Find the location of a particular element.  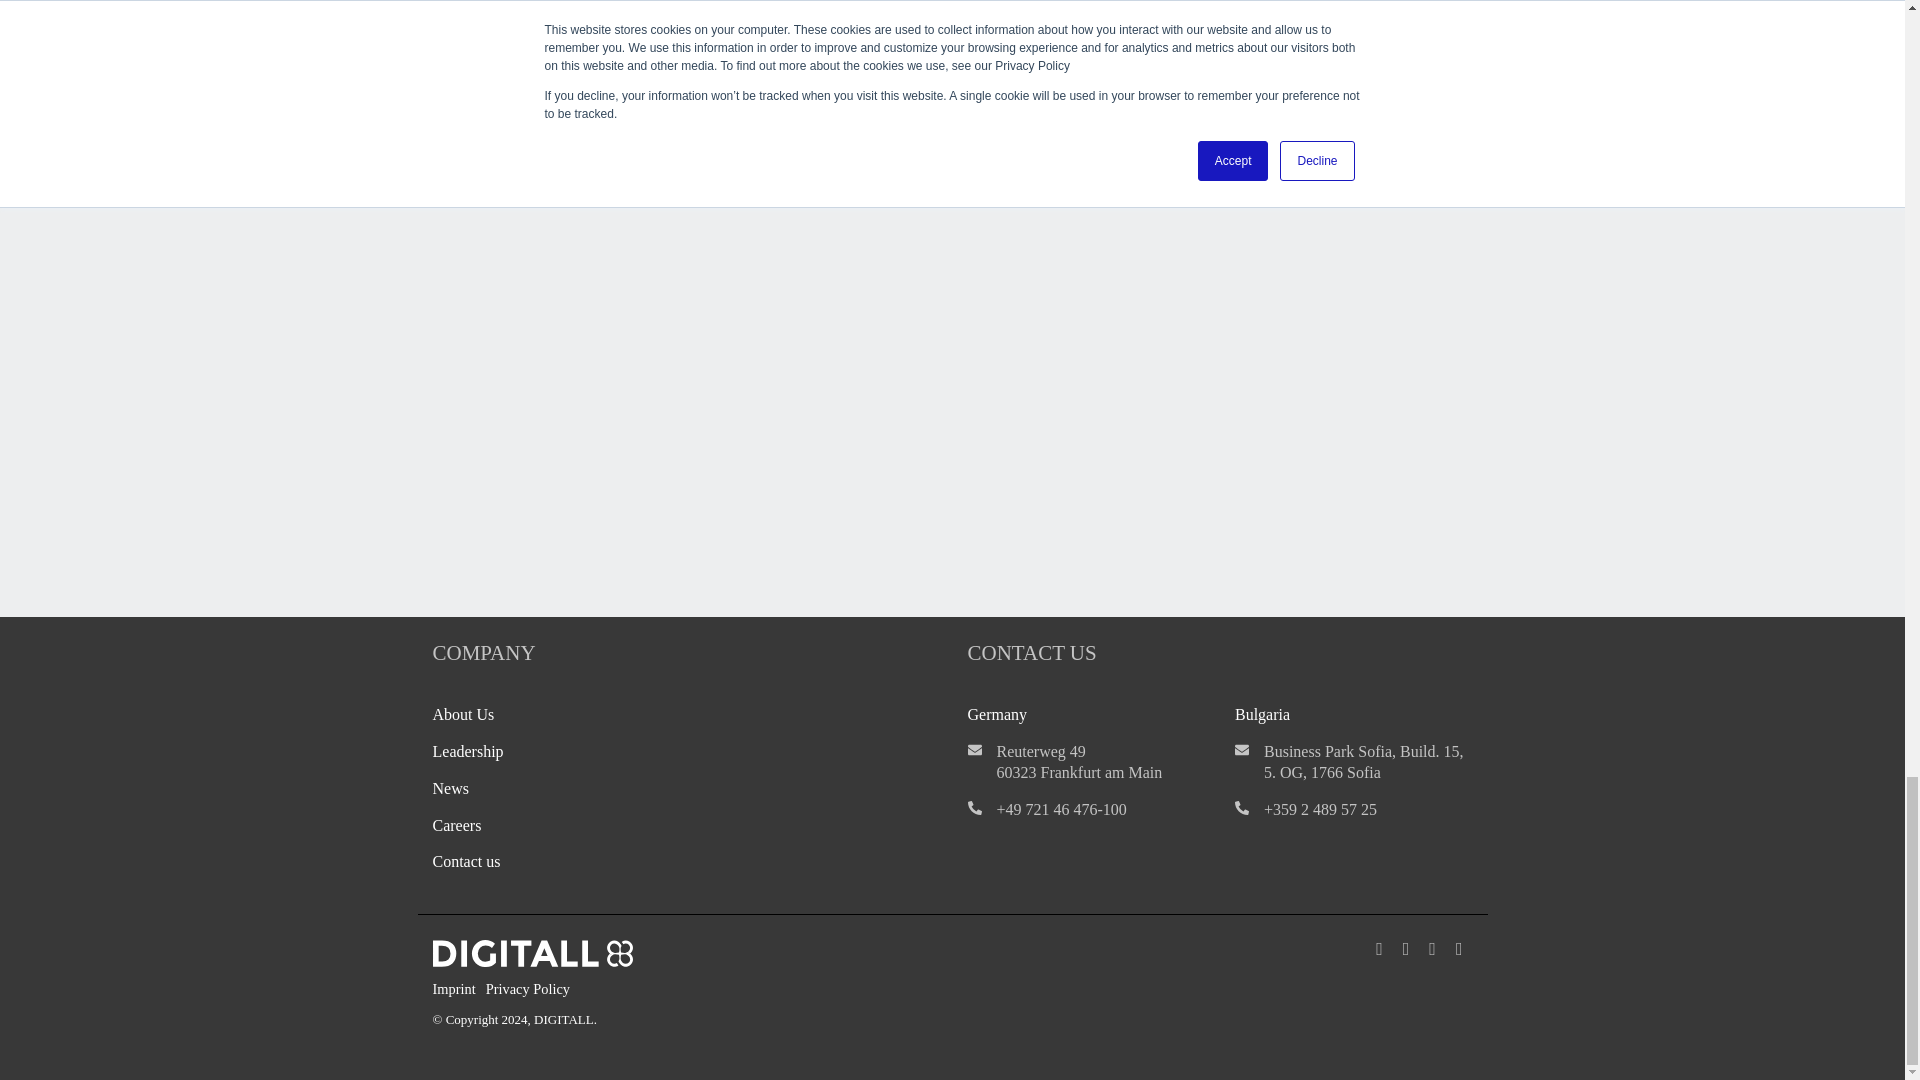

News is located at coordinates (450, 788).